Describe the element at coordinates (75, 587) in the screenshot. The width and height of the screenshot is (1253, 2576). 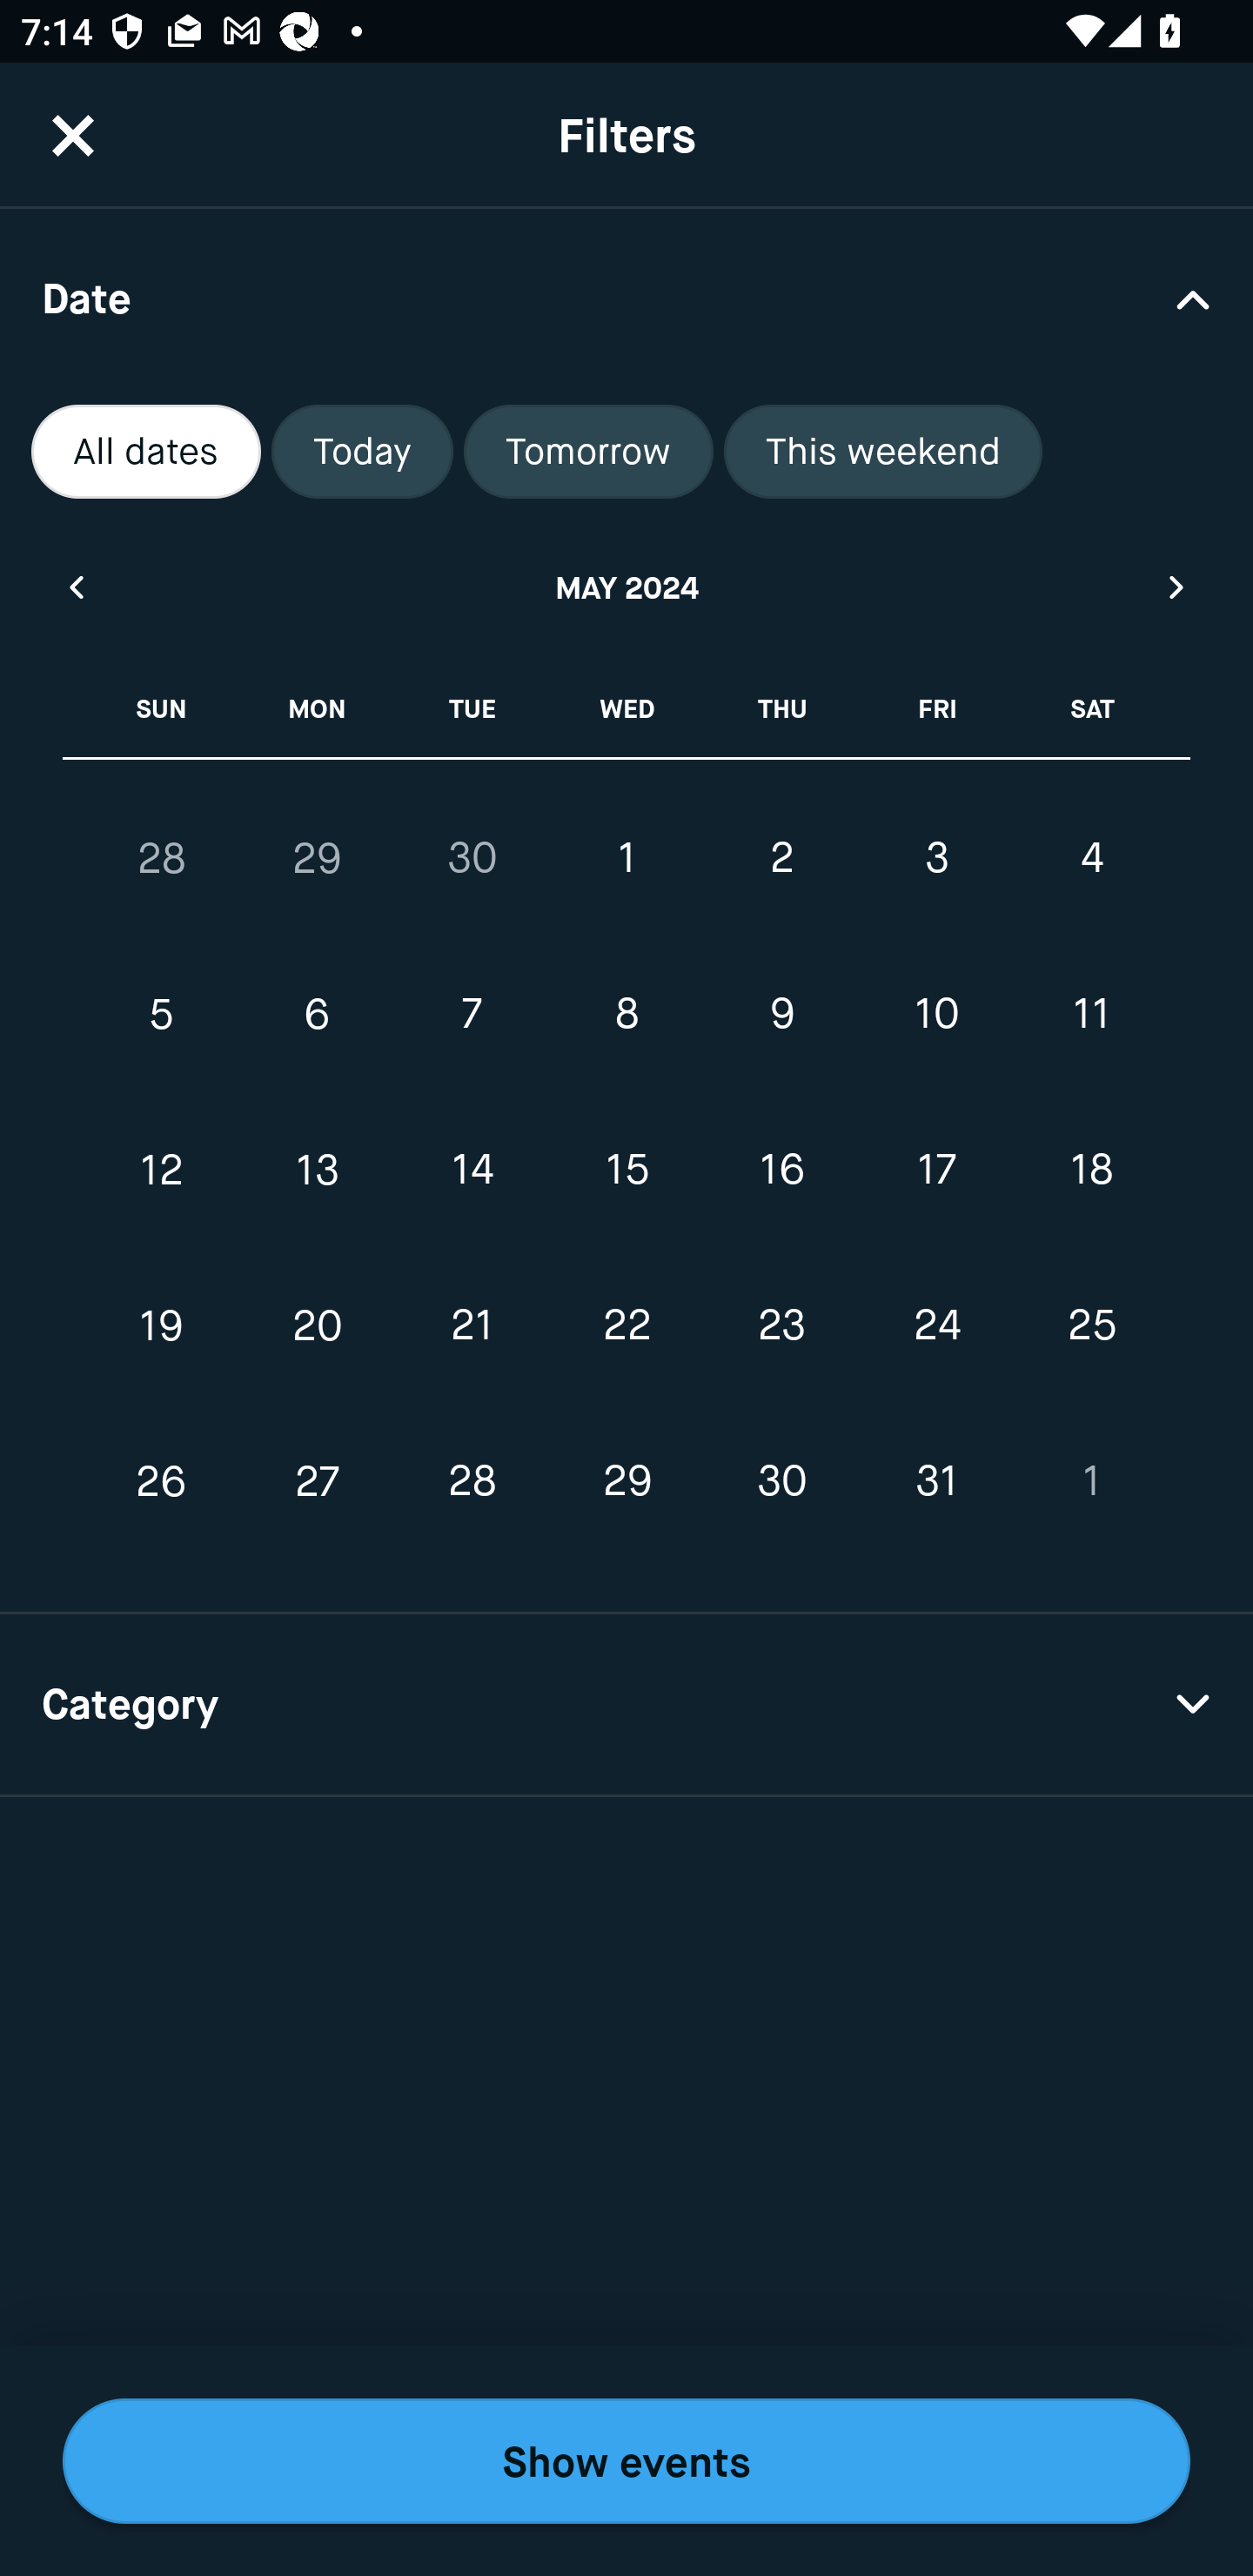
I see `Previous` at that location.